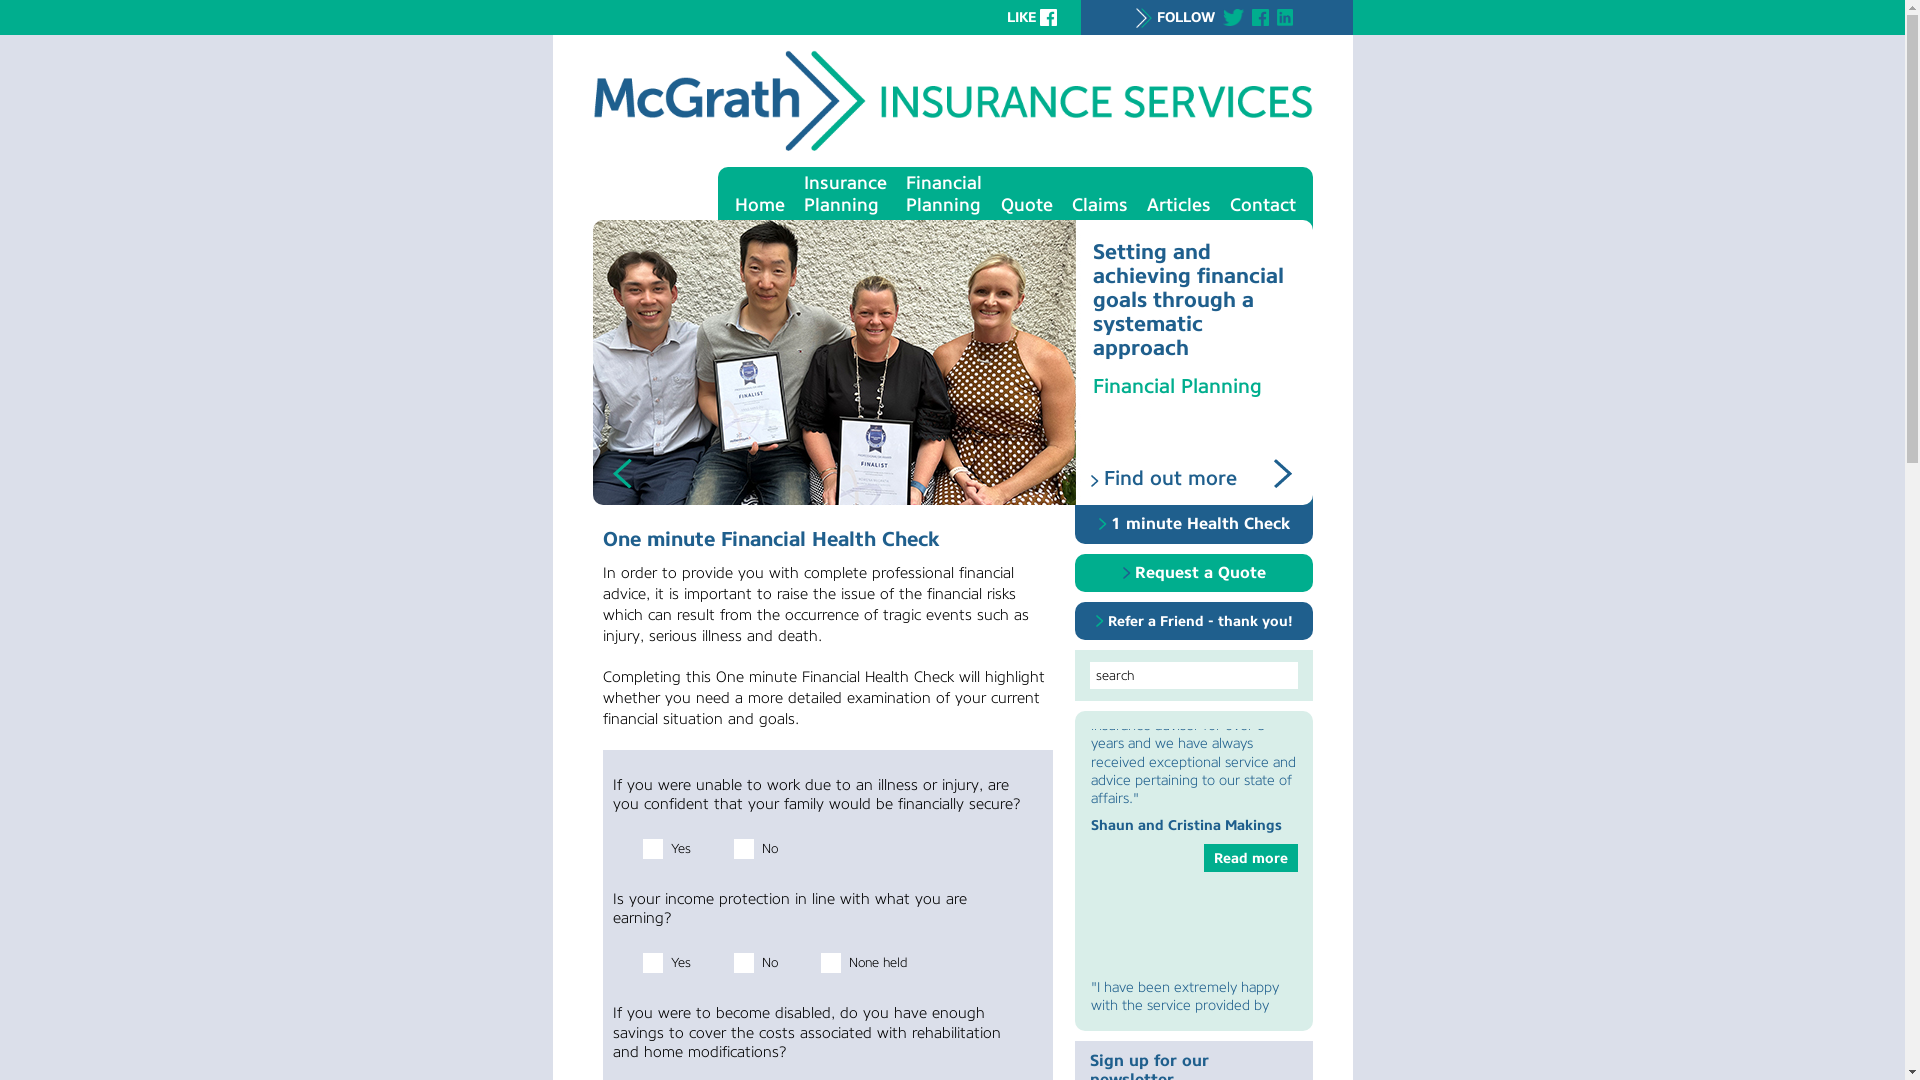  What do you see at coordinates (844, 194) in the screenshot?
I see `Insurance
Planning` at bounding box center [844, 194].